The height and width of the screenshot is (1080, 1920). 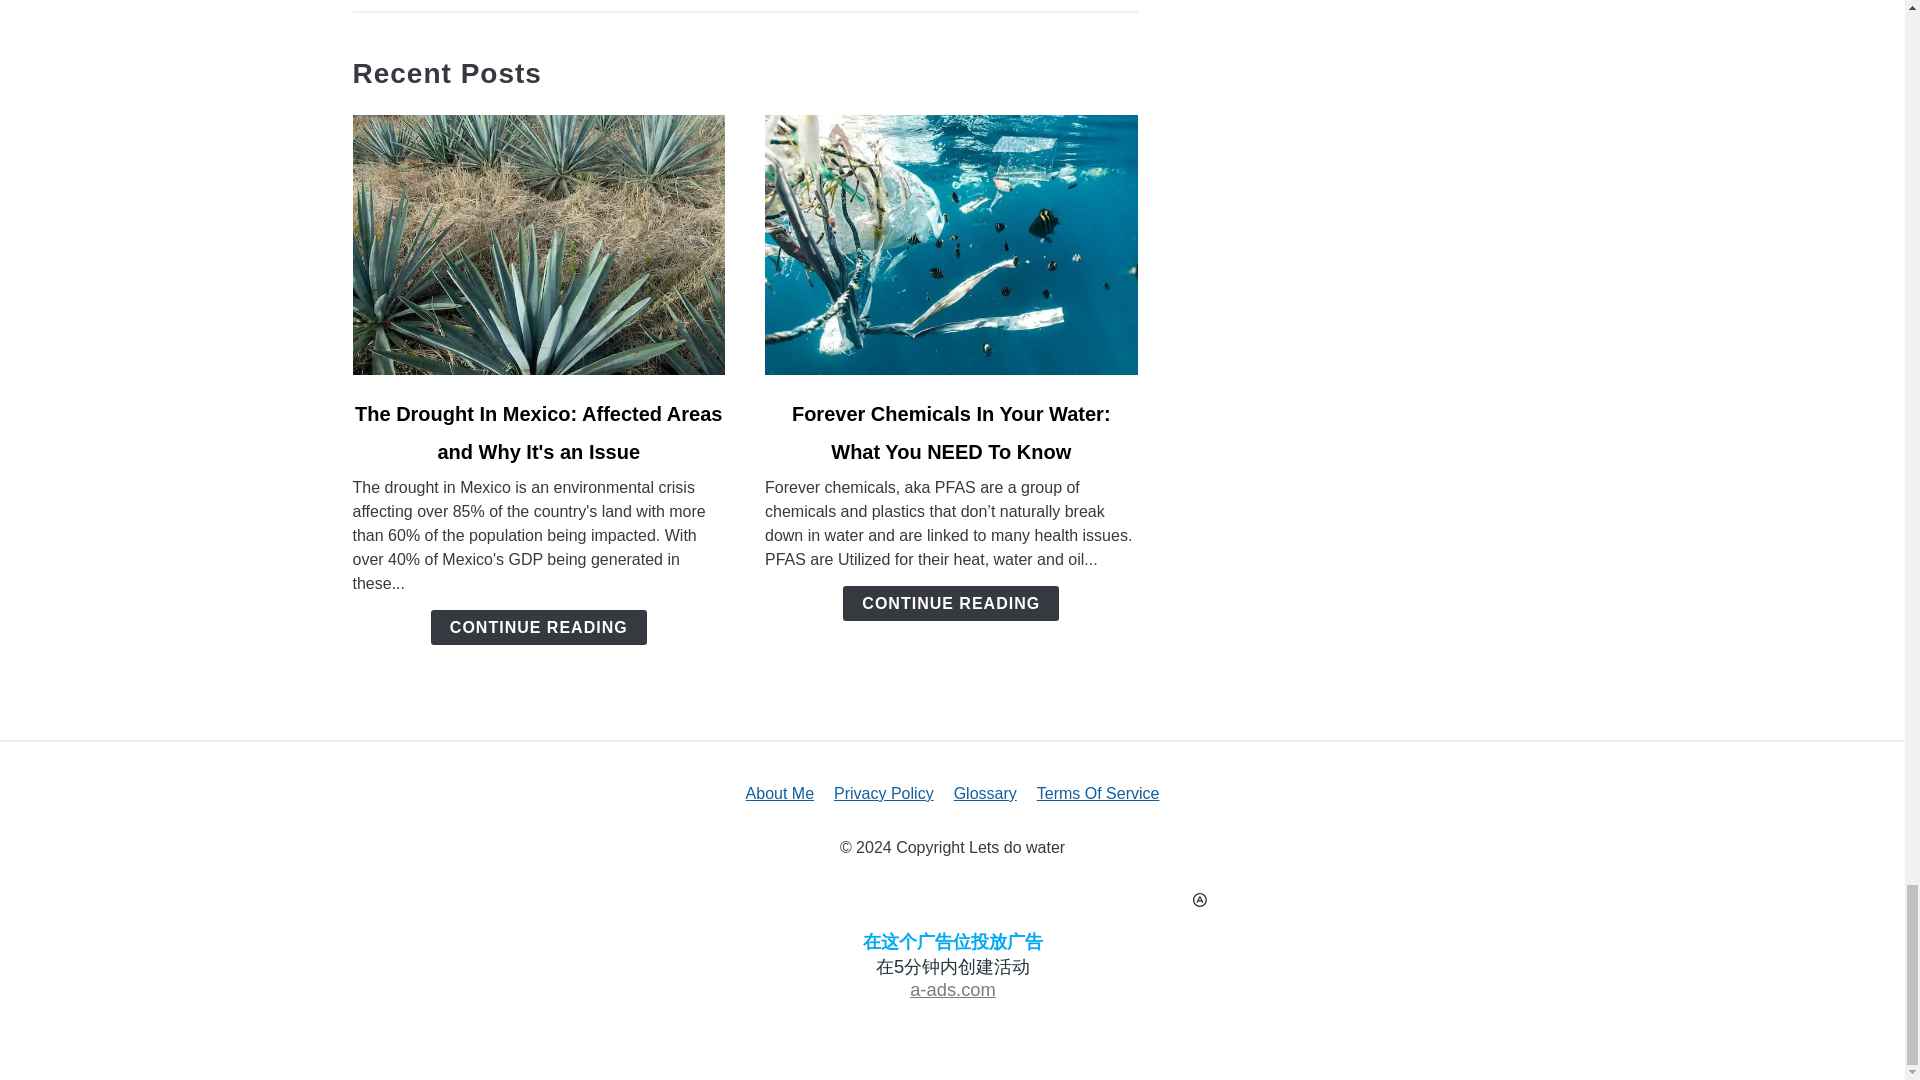 What do you see at coordinates (883, 794) in the screenshot?
I see `Privacy Policy` at bounding box center [883, 794].